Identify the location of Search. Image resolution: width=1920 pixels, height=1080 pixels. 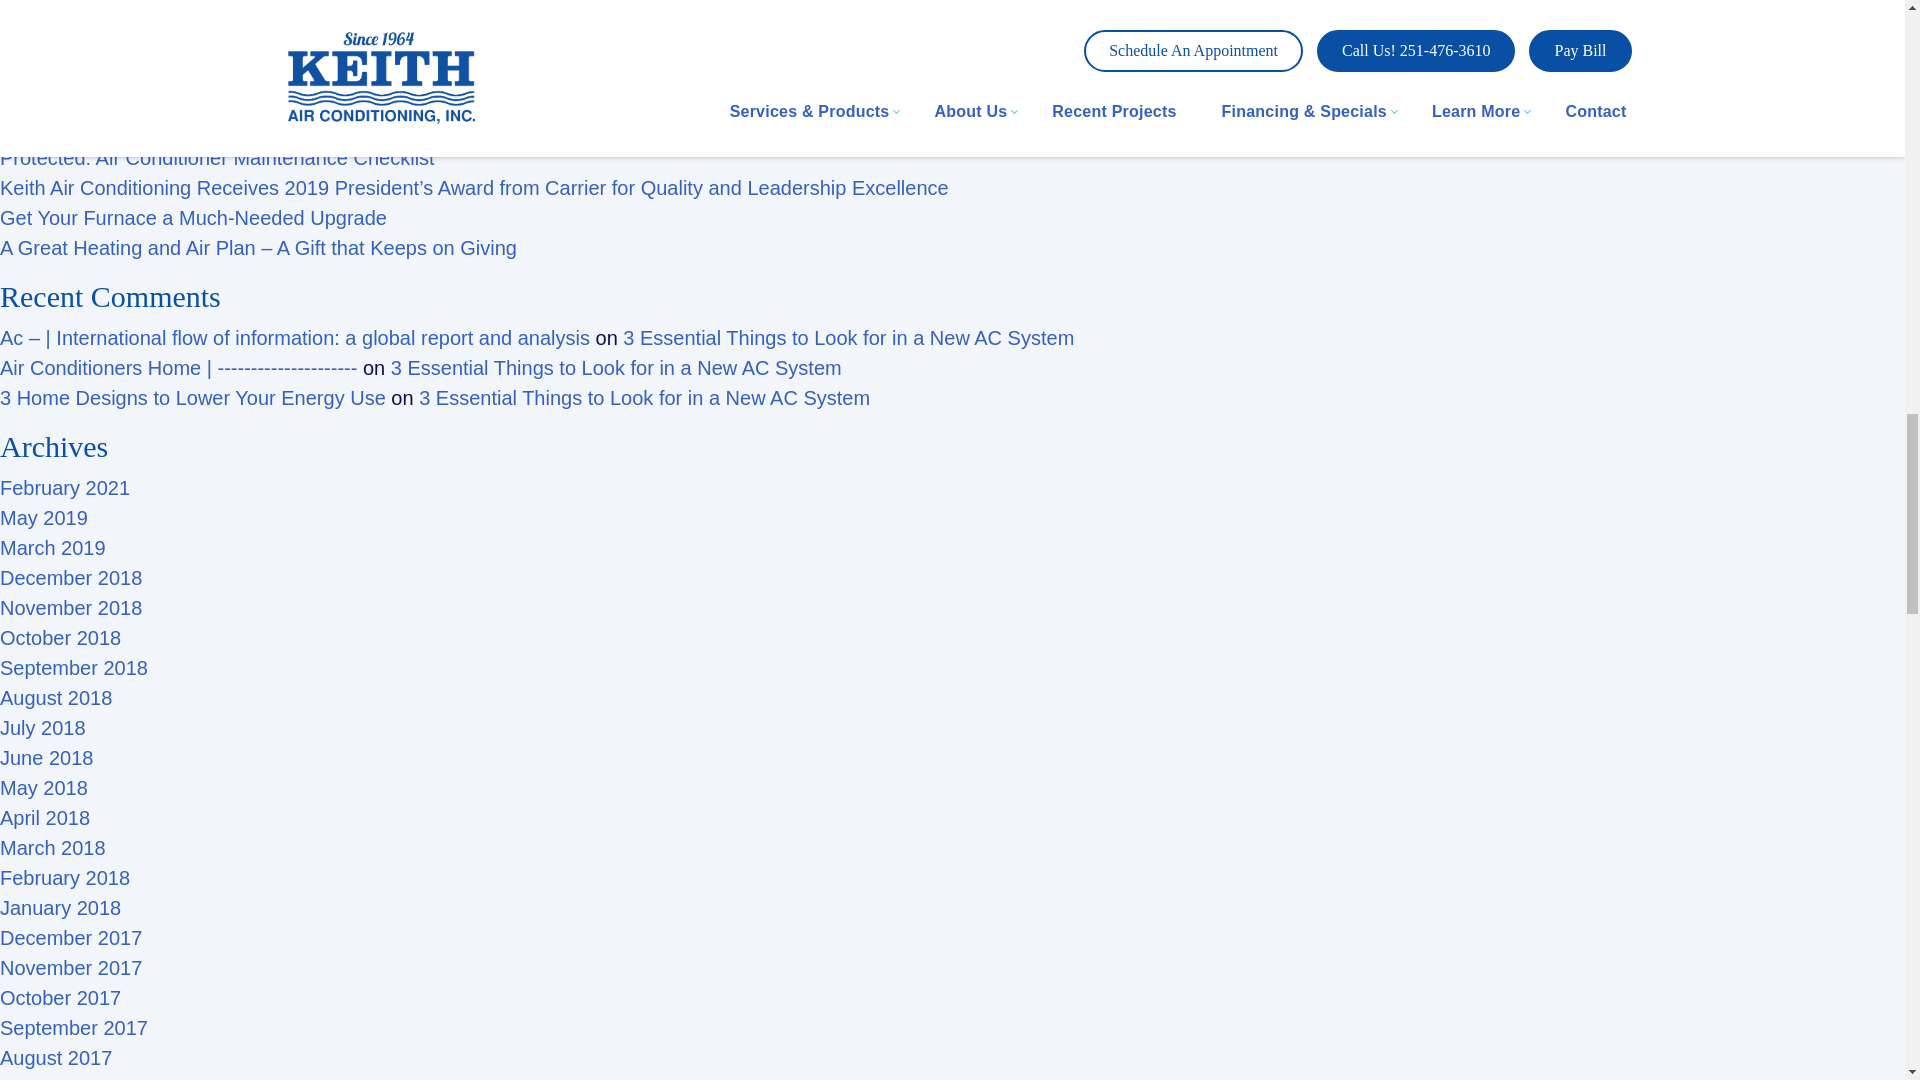
(296, 44).